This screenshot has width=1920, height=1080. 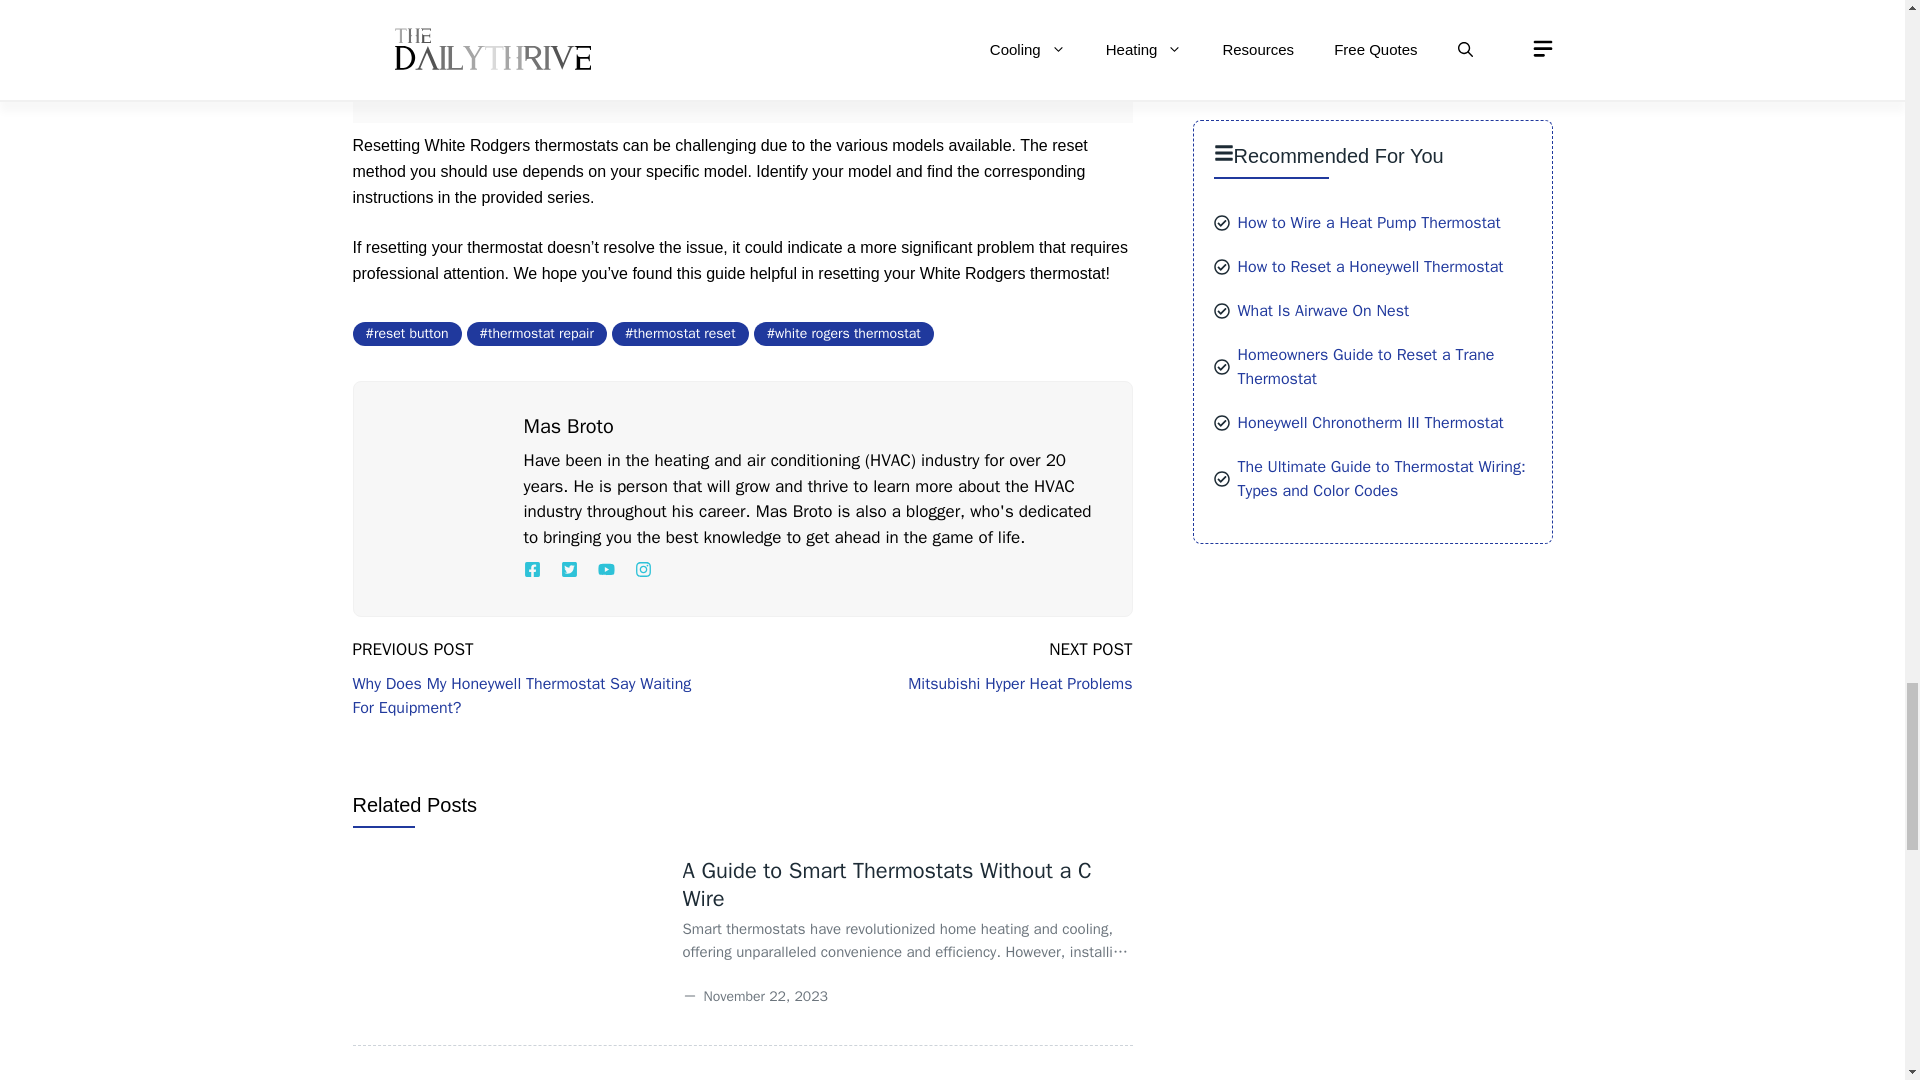 I want to click on reset button, so click(x=406, y=333).